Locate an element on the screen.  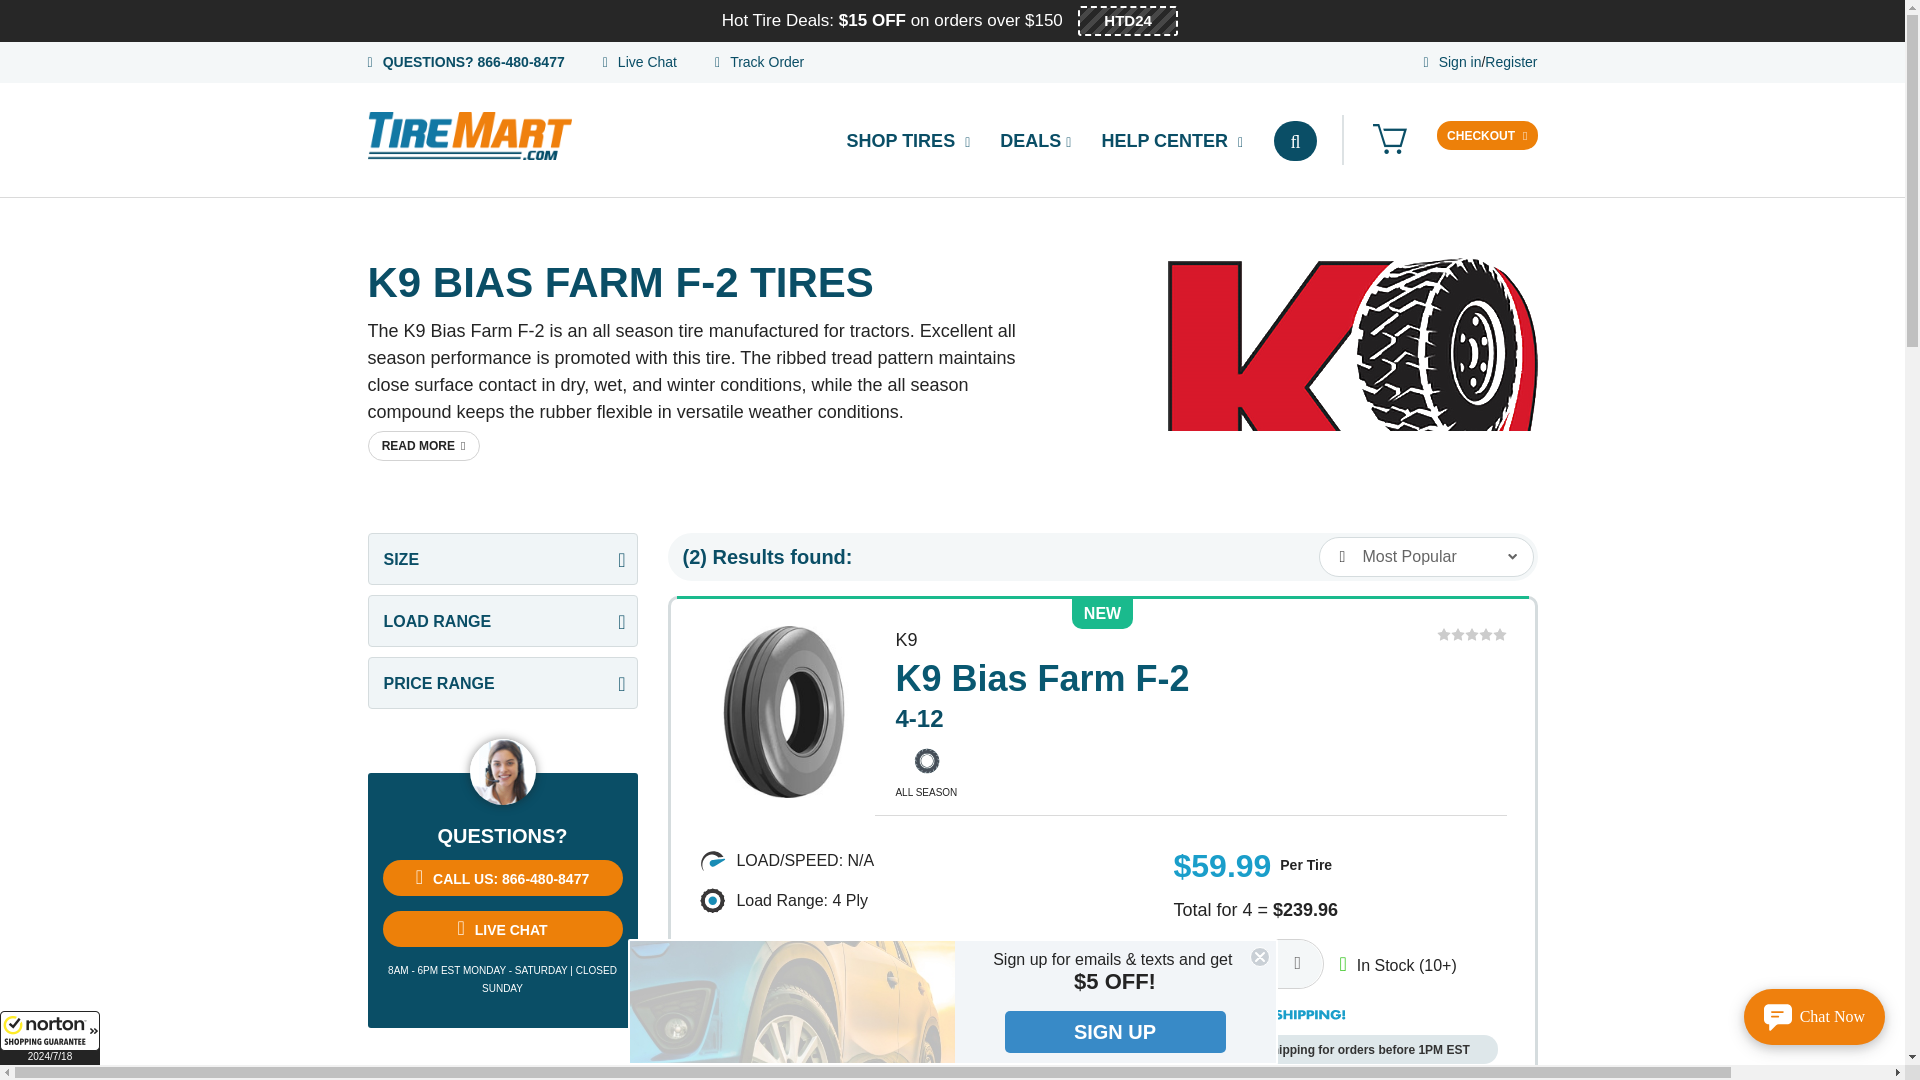
Unused iFrame 1 is located at coordinates (50, 1037).